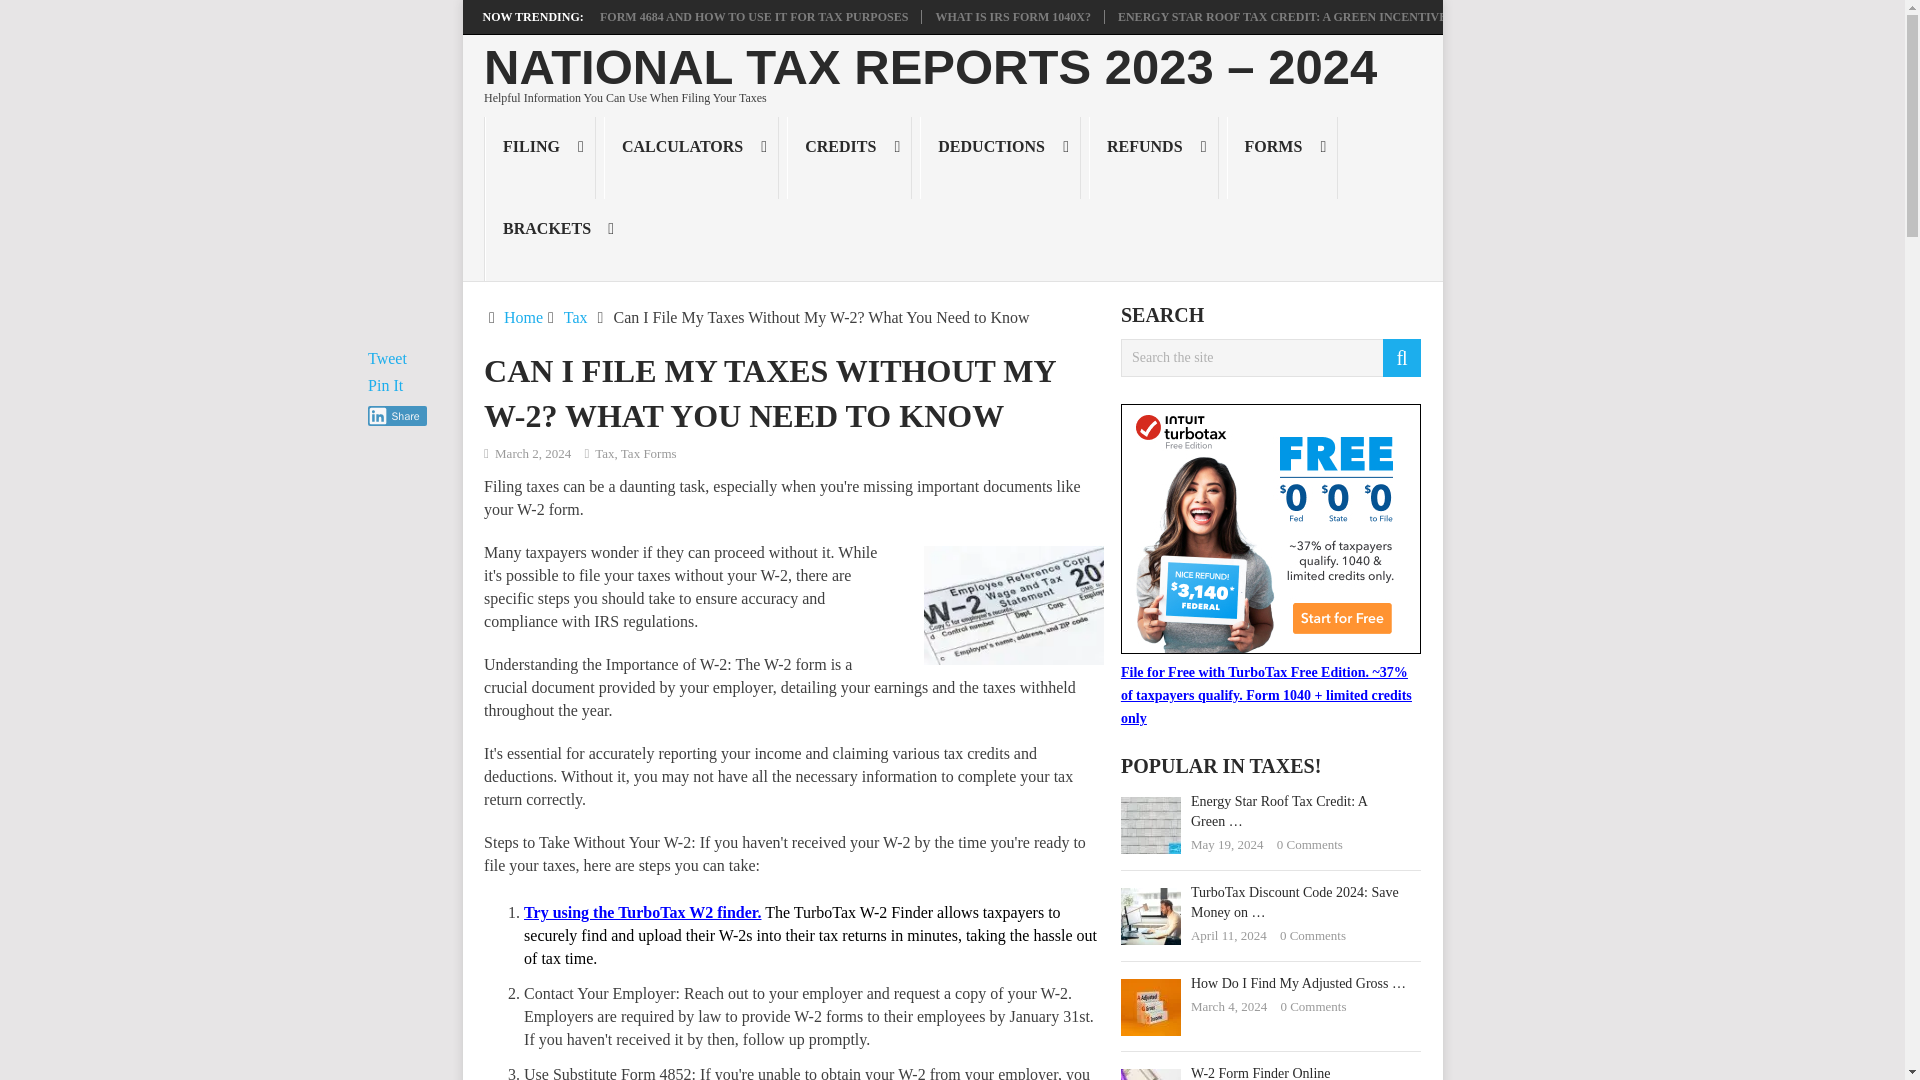  Describe the element at coordinates (850, 157) in the screenshot. I see `CREDITS` at that location.